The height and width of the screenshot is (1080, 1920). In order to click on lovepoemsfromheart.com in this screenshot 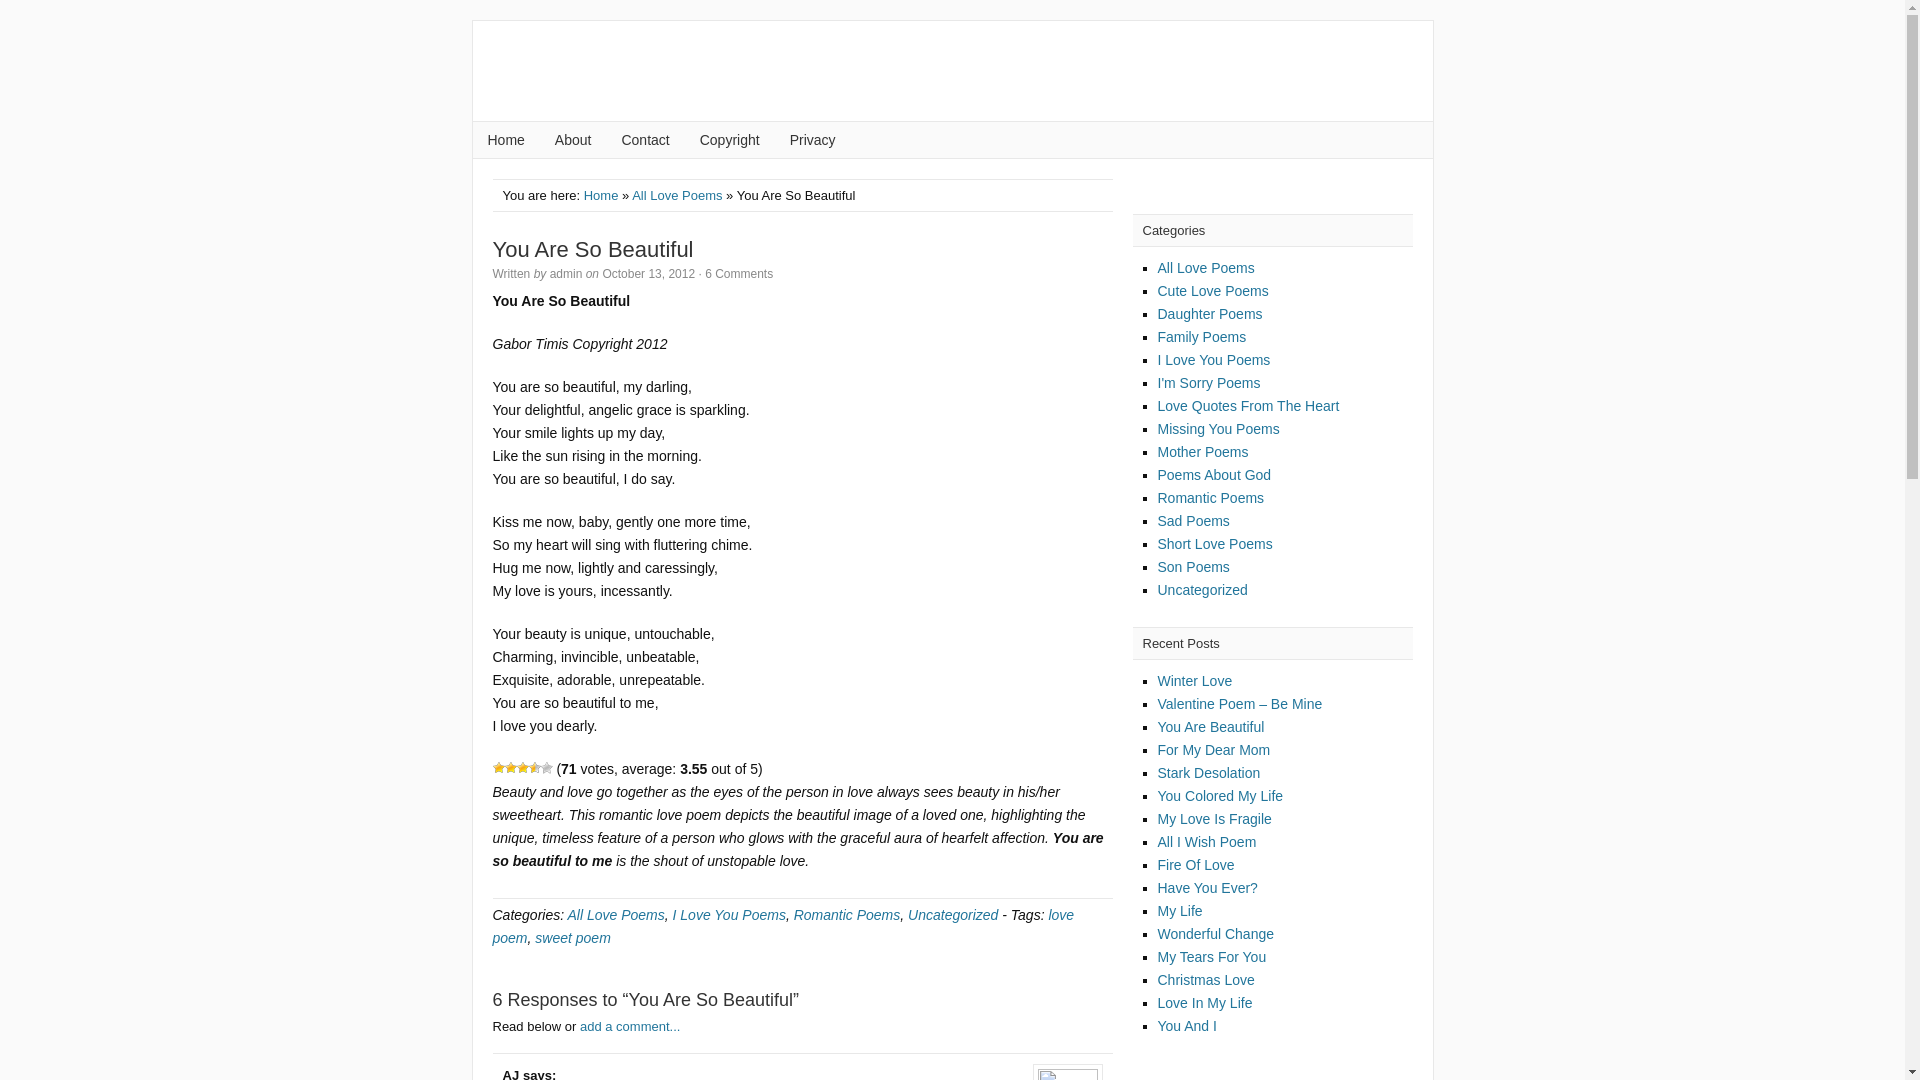, I will do `click(952, 70)`.